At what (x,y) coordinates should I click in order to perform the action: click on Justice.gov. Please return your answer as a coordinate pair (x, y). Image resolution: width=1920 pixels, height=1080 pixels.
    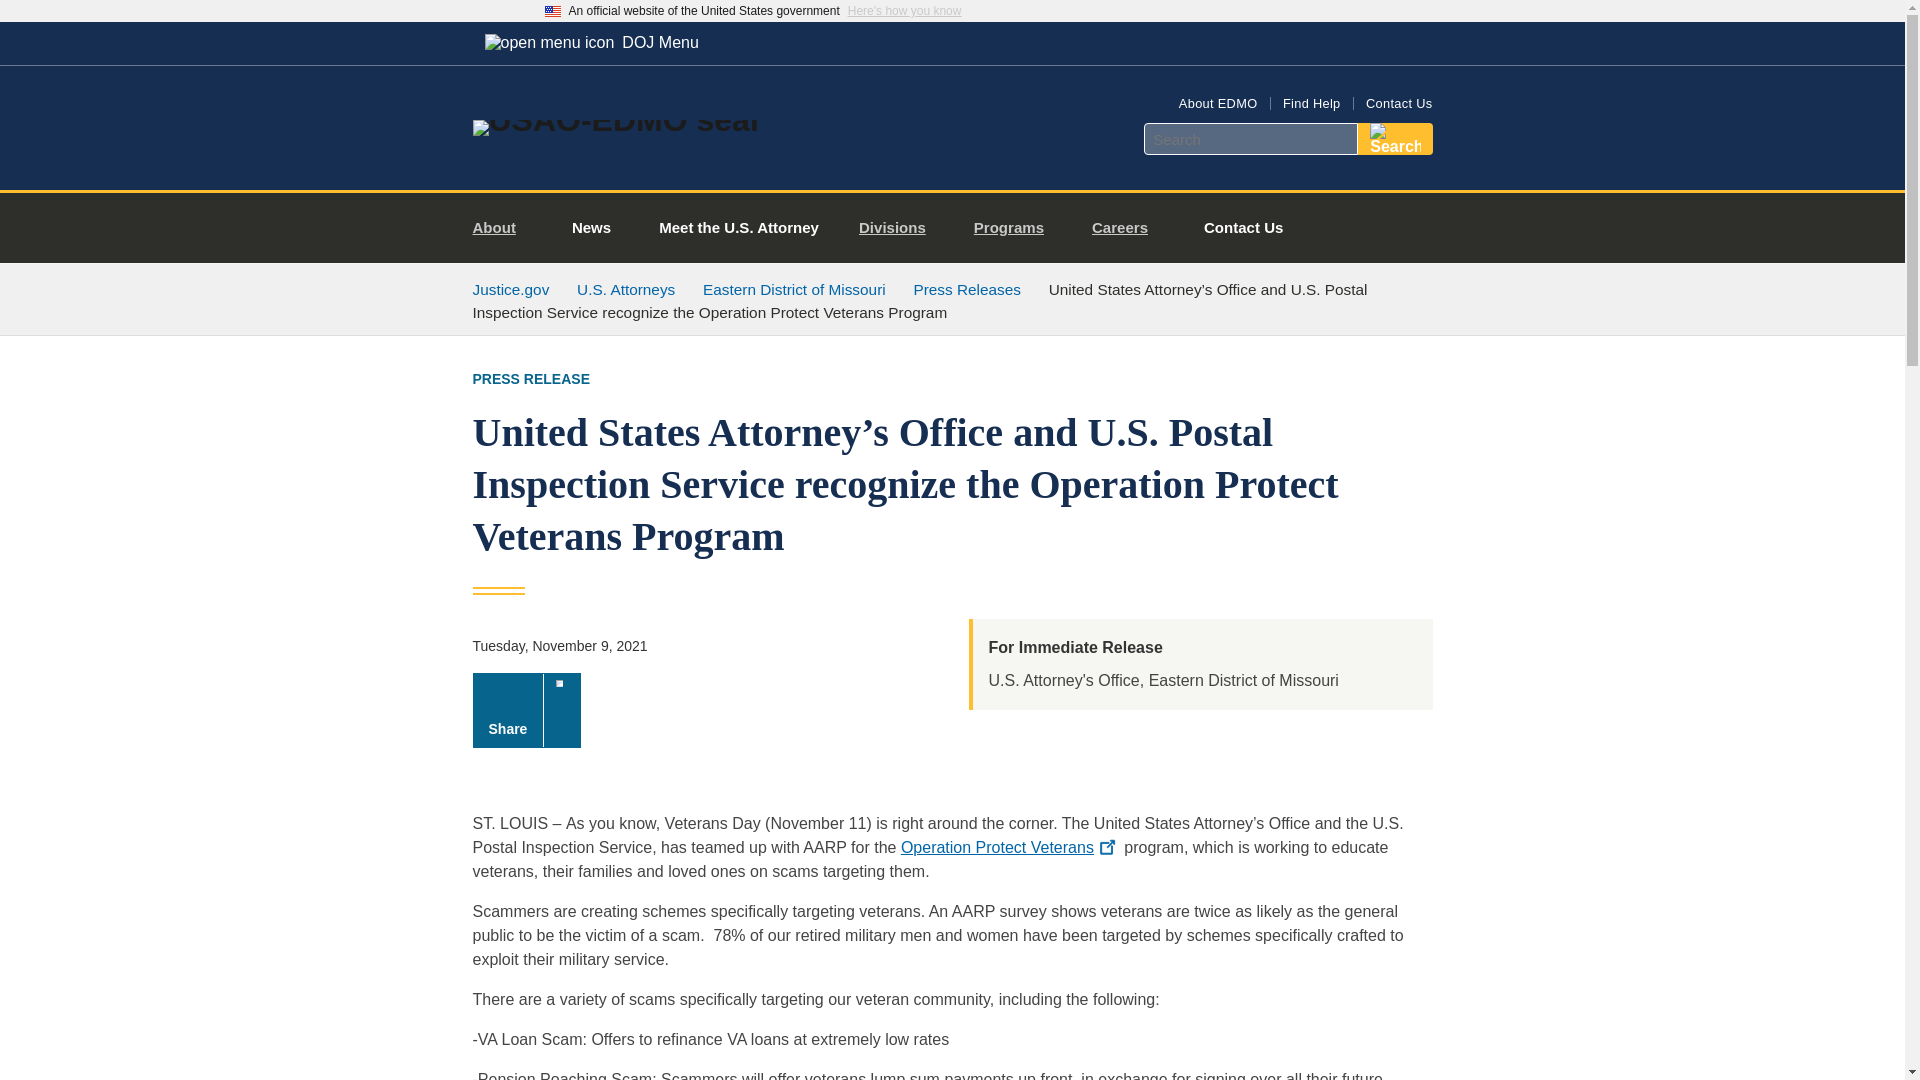
    Looking at the image, I should click on (510, 289).